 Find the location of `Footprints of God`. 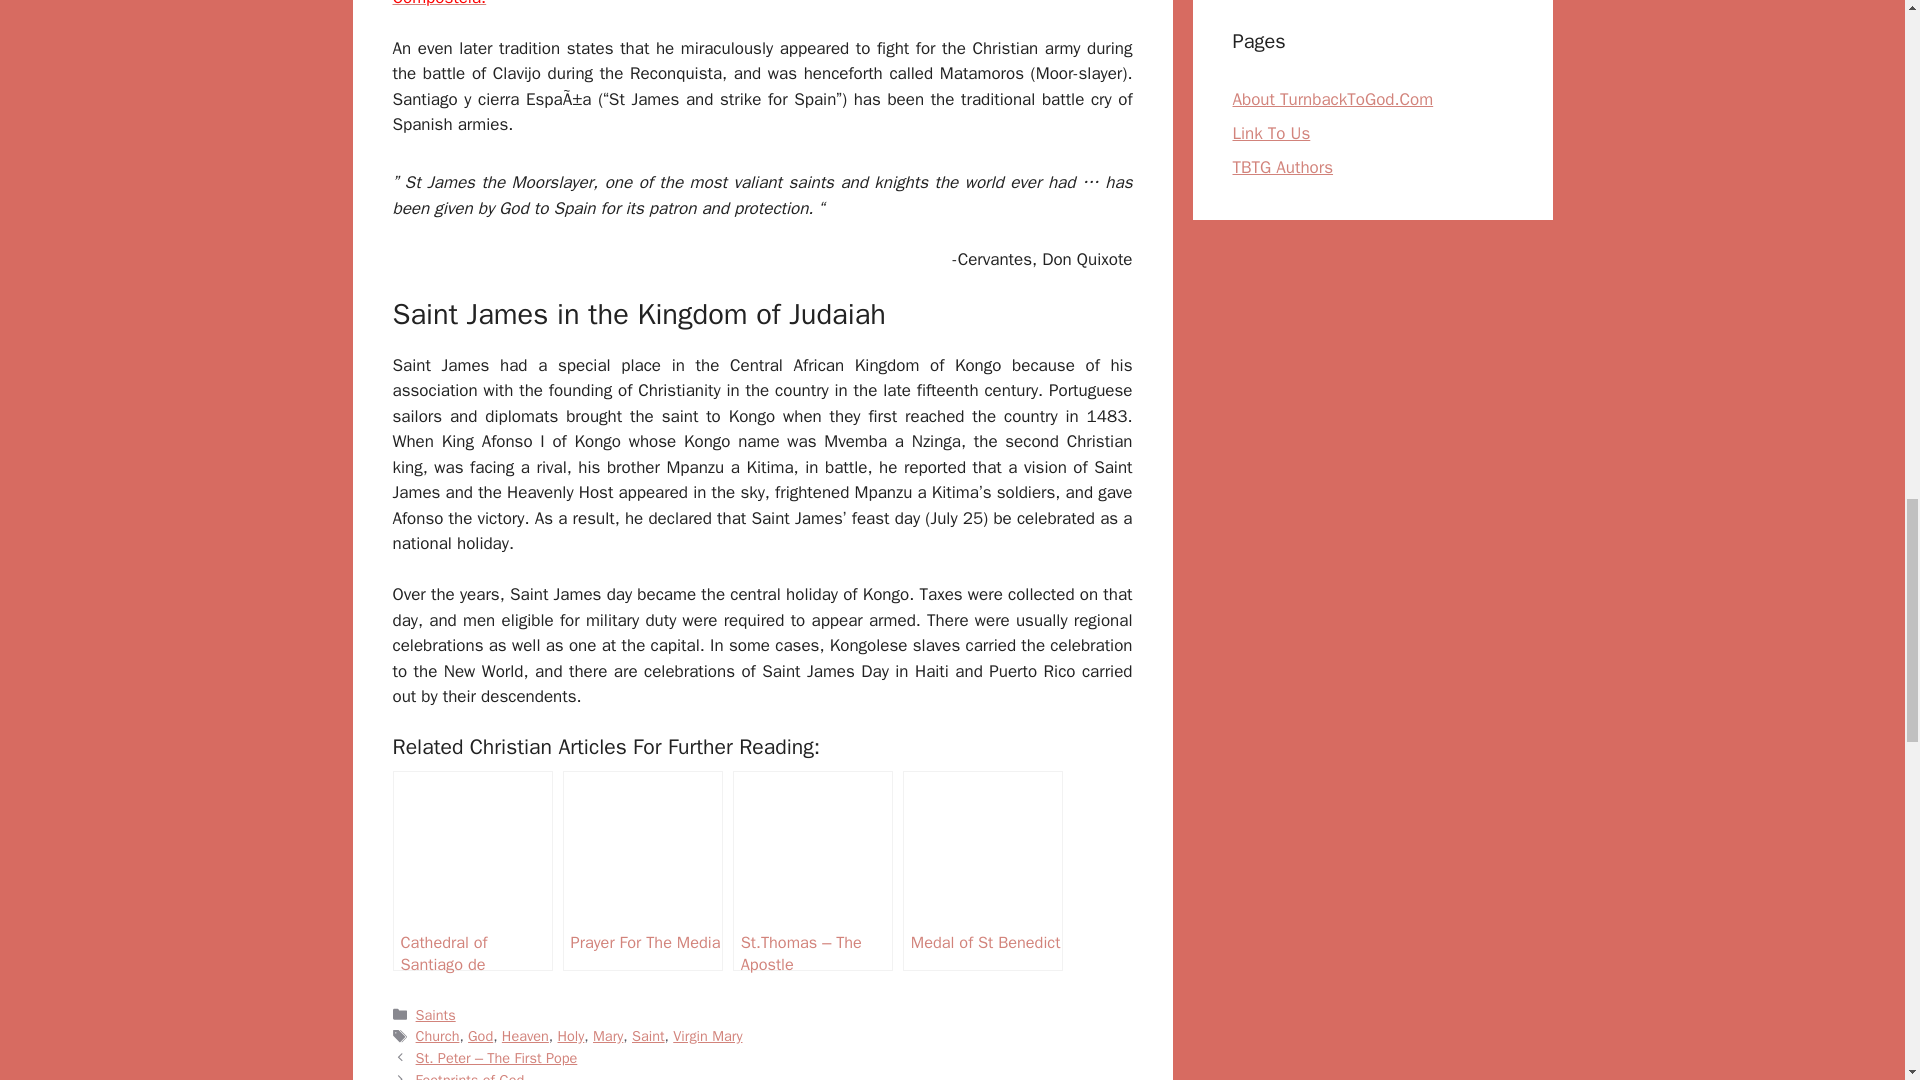

Footprints of God is located at coordinates (470, 1076).